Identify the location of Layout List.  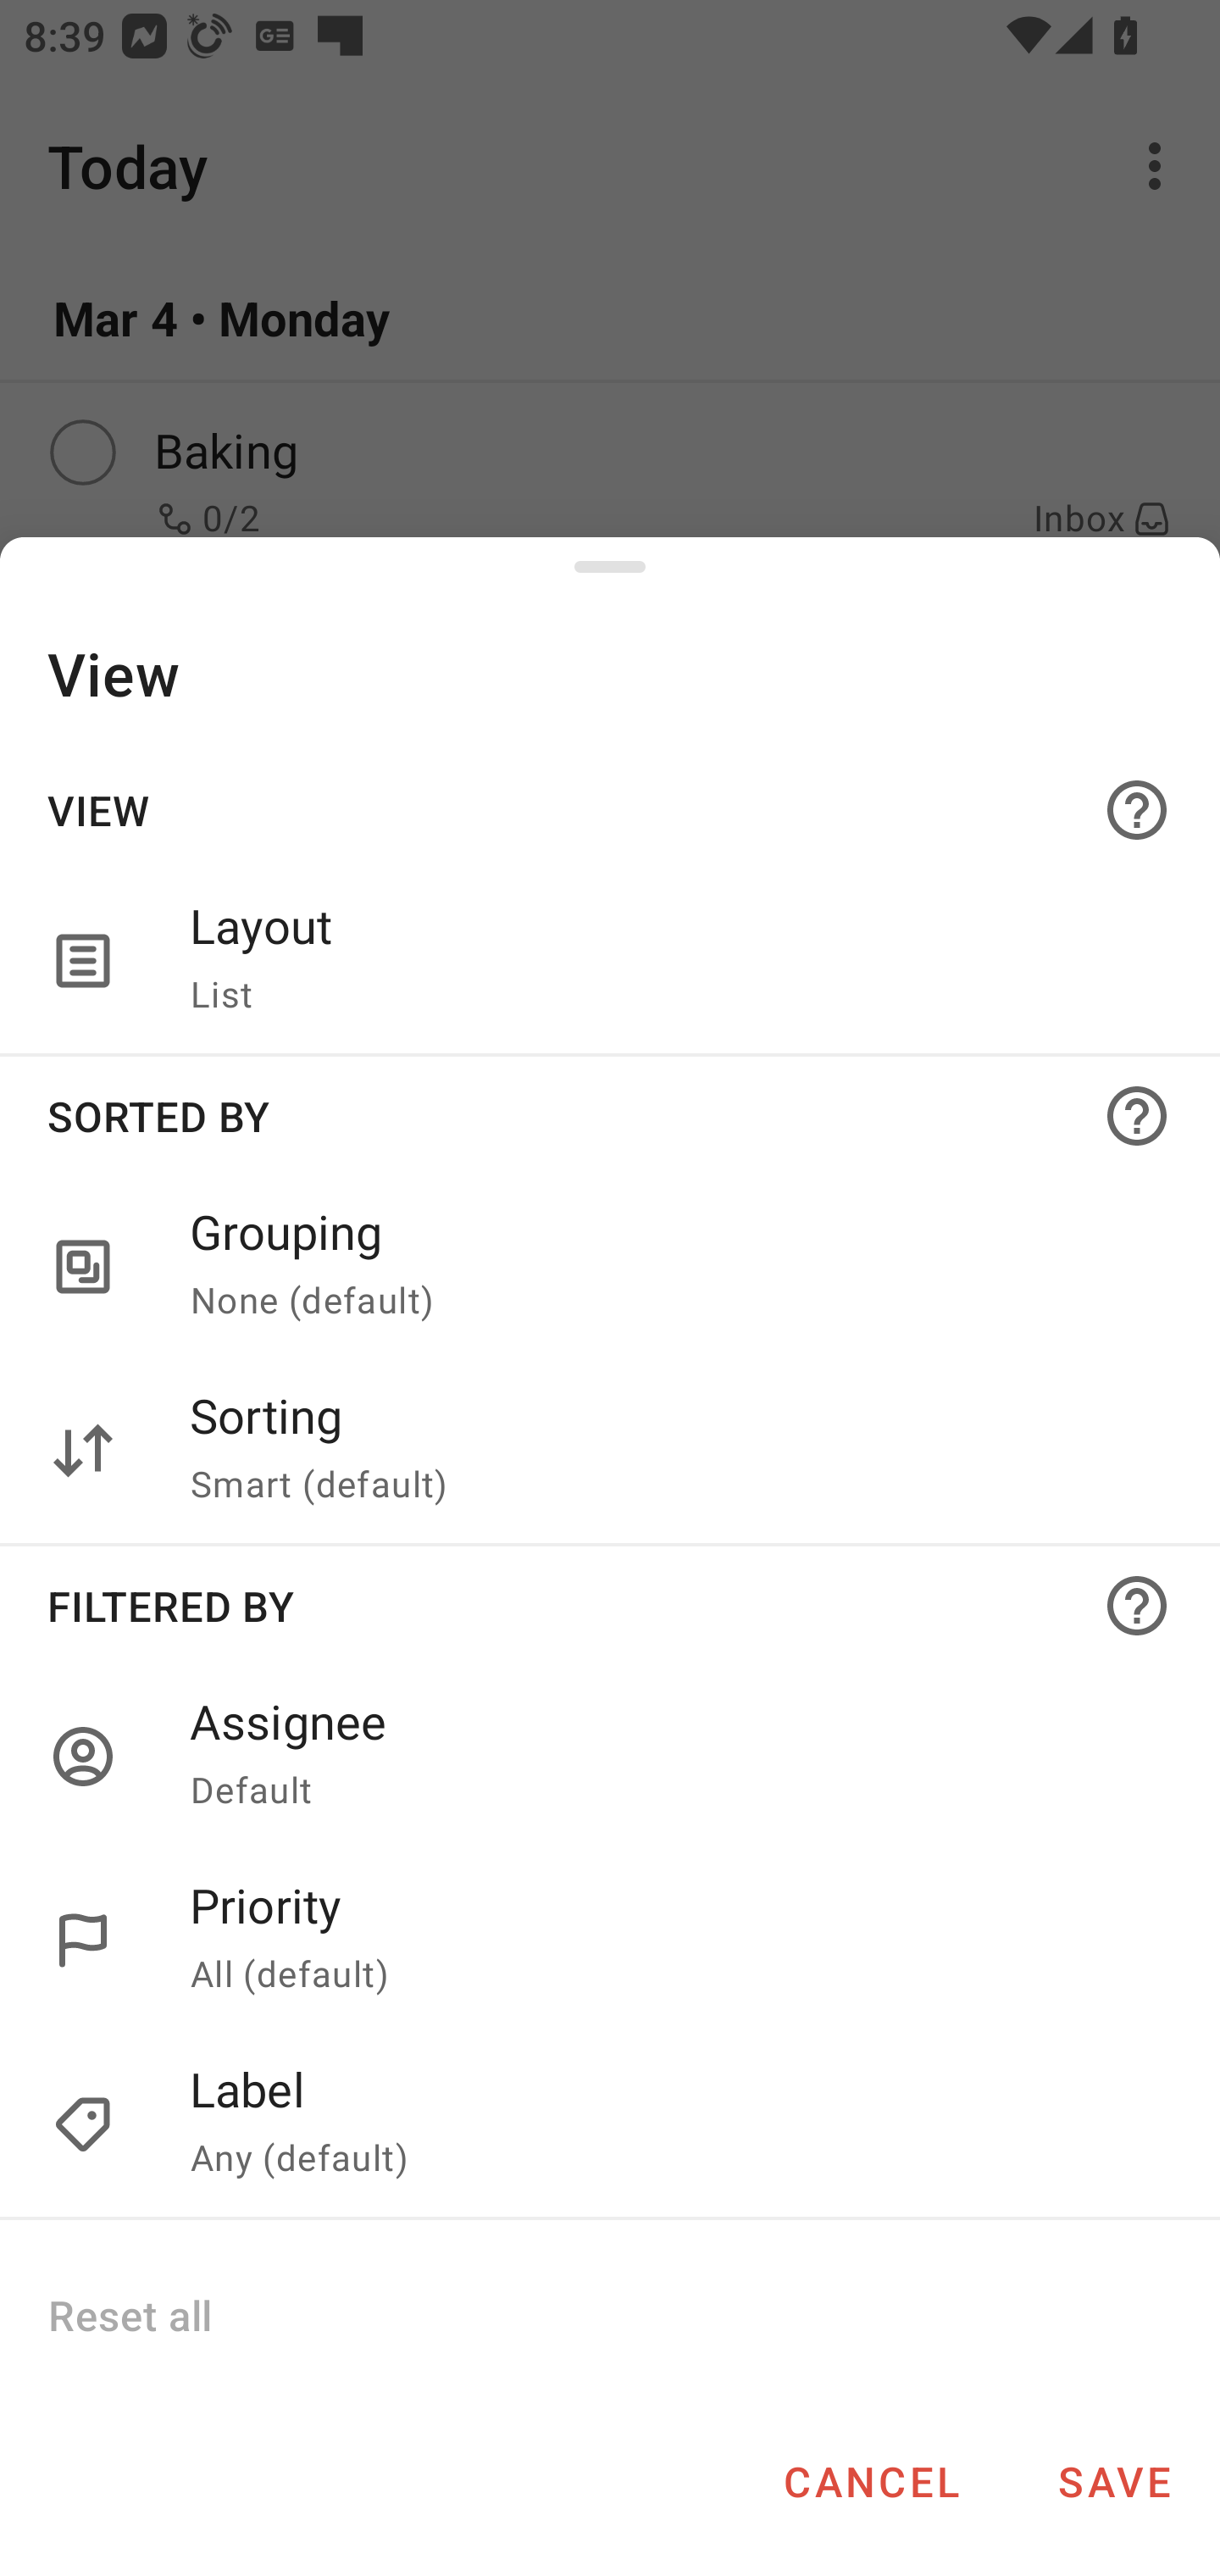
(610, 962).